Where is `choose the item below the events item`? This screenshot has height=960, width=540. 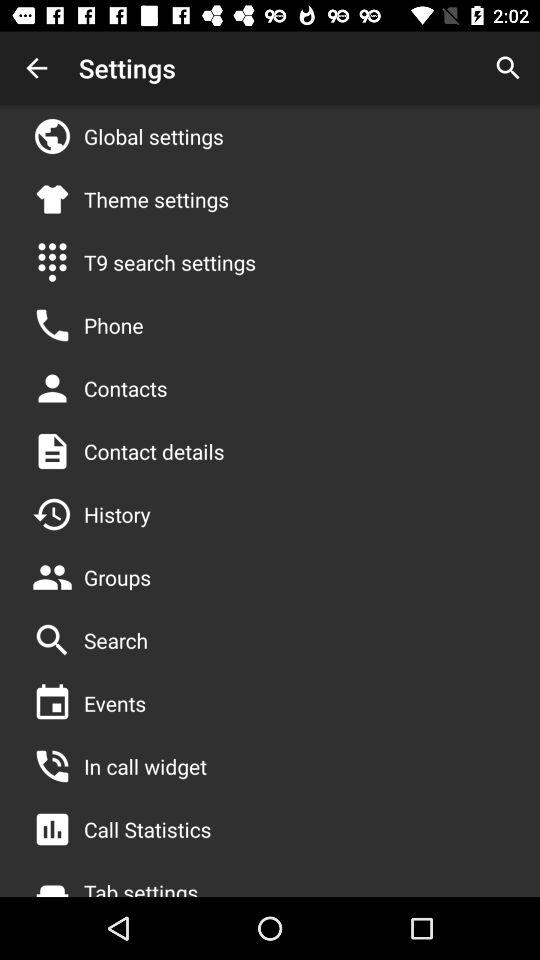
choose the item below the events item is located at coordinates (145, 766).